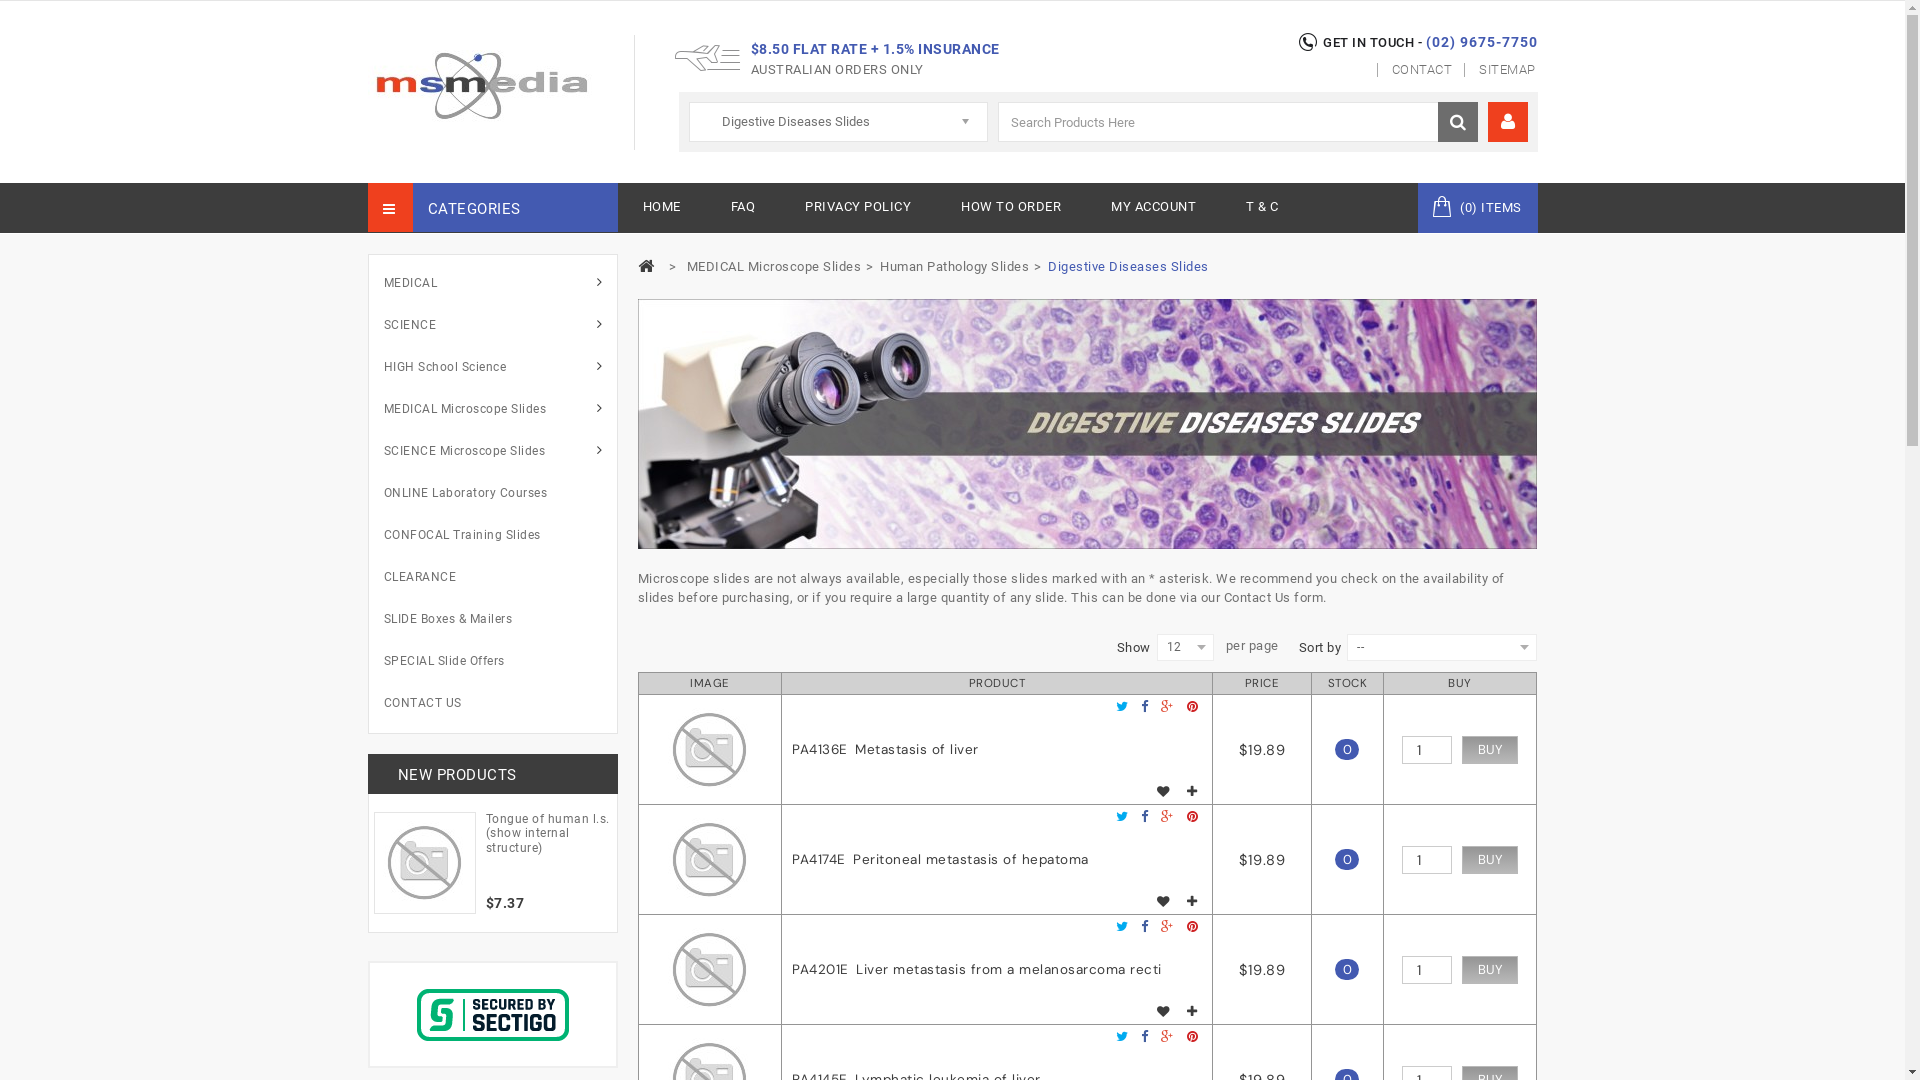 Image resolution: width=1920 pixels, height=1080 pixels. What do you see at coordinates (1478, 208) in the screenshot?
I see `(0) ITEMS` at bounding box center [1478, 208].